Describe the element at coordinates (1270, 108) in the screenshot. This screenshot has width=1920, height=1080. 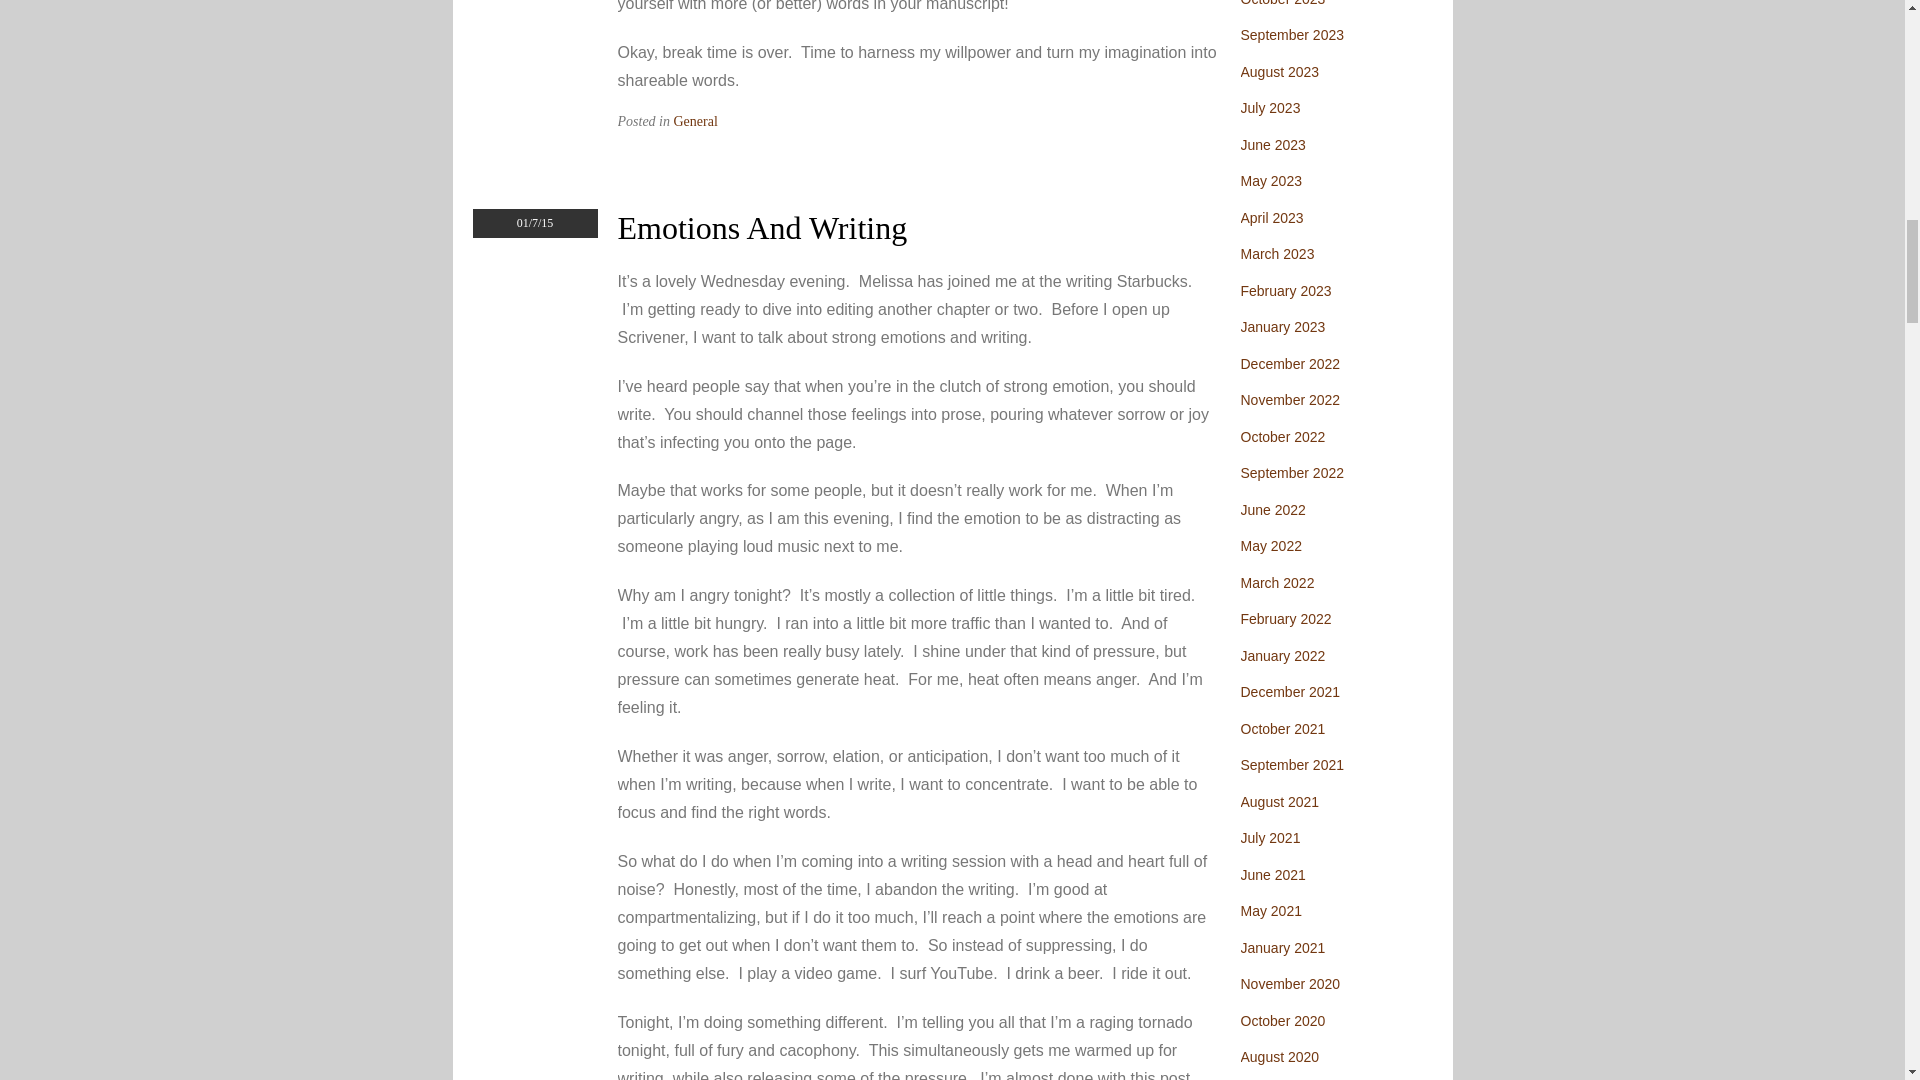
I see `July 2023` at that location.